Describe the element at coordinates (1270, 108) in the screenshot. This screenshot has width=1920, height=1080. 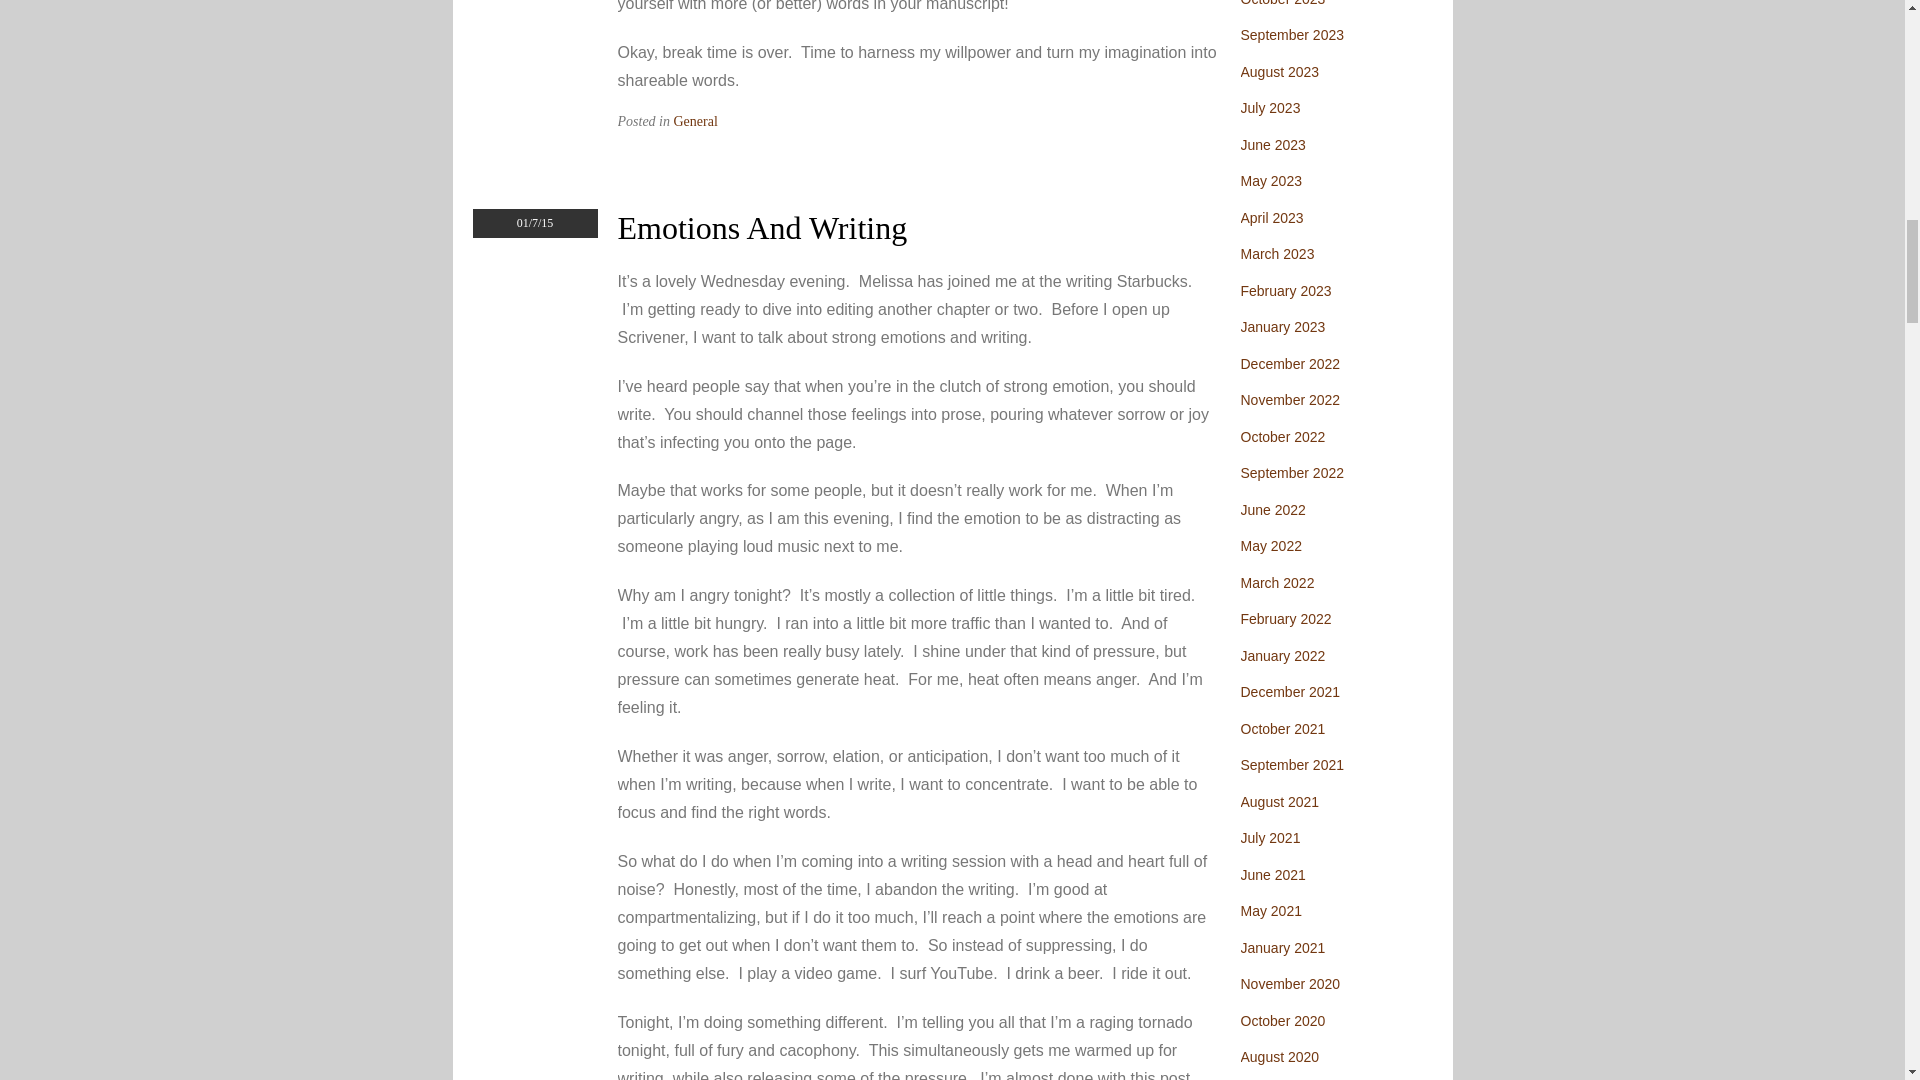
I see `July 2023` at that location.